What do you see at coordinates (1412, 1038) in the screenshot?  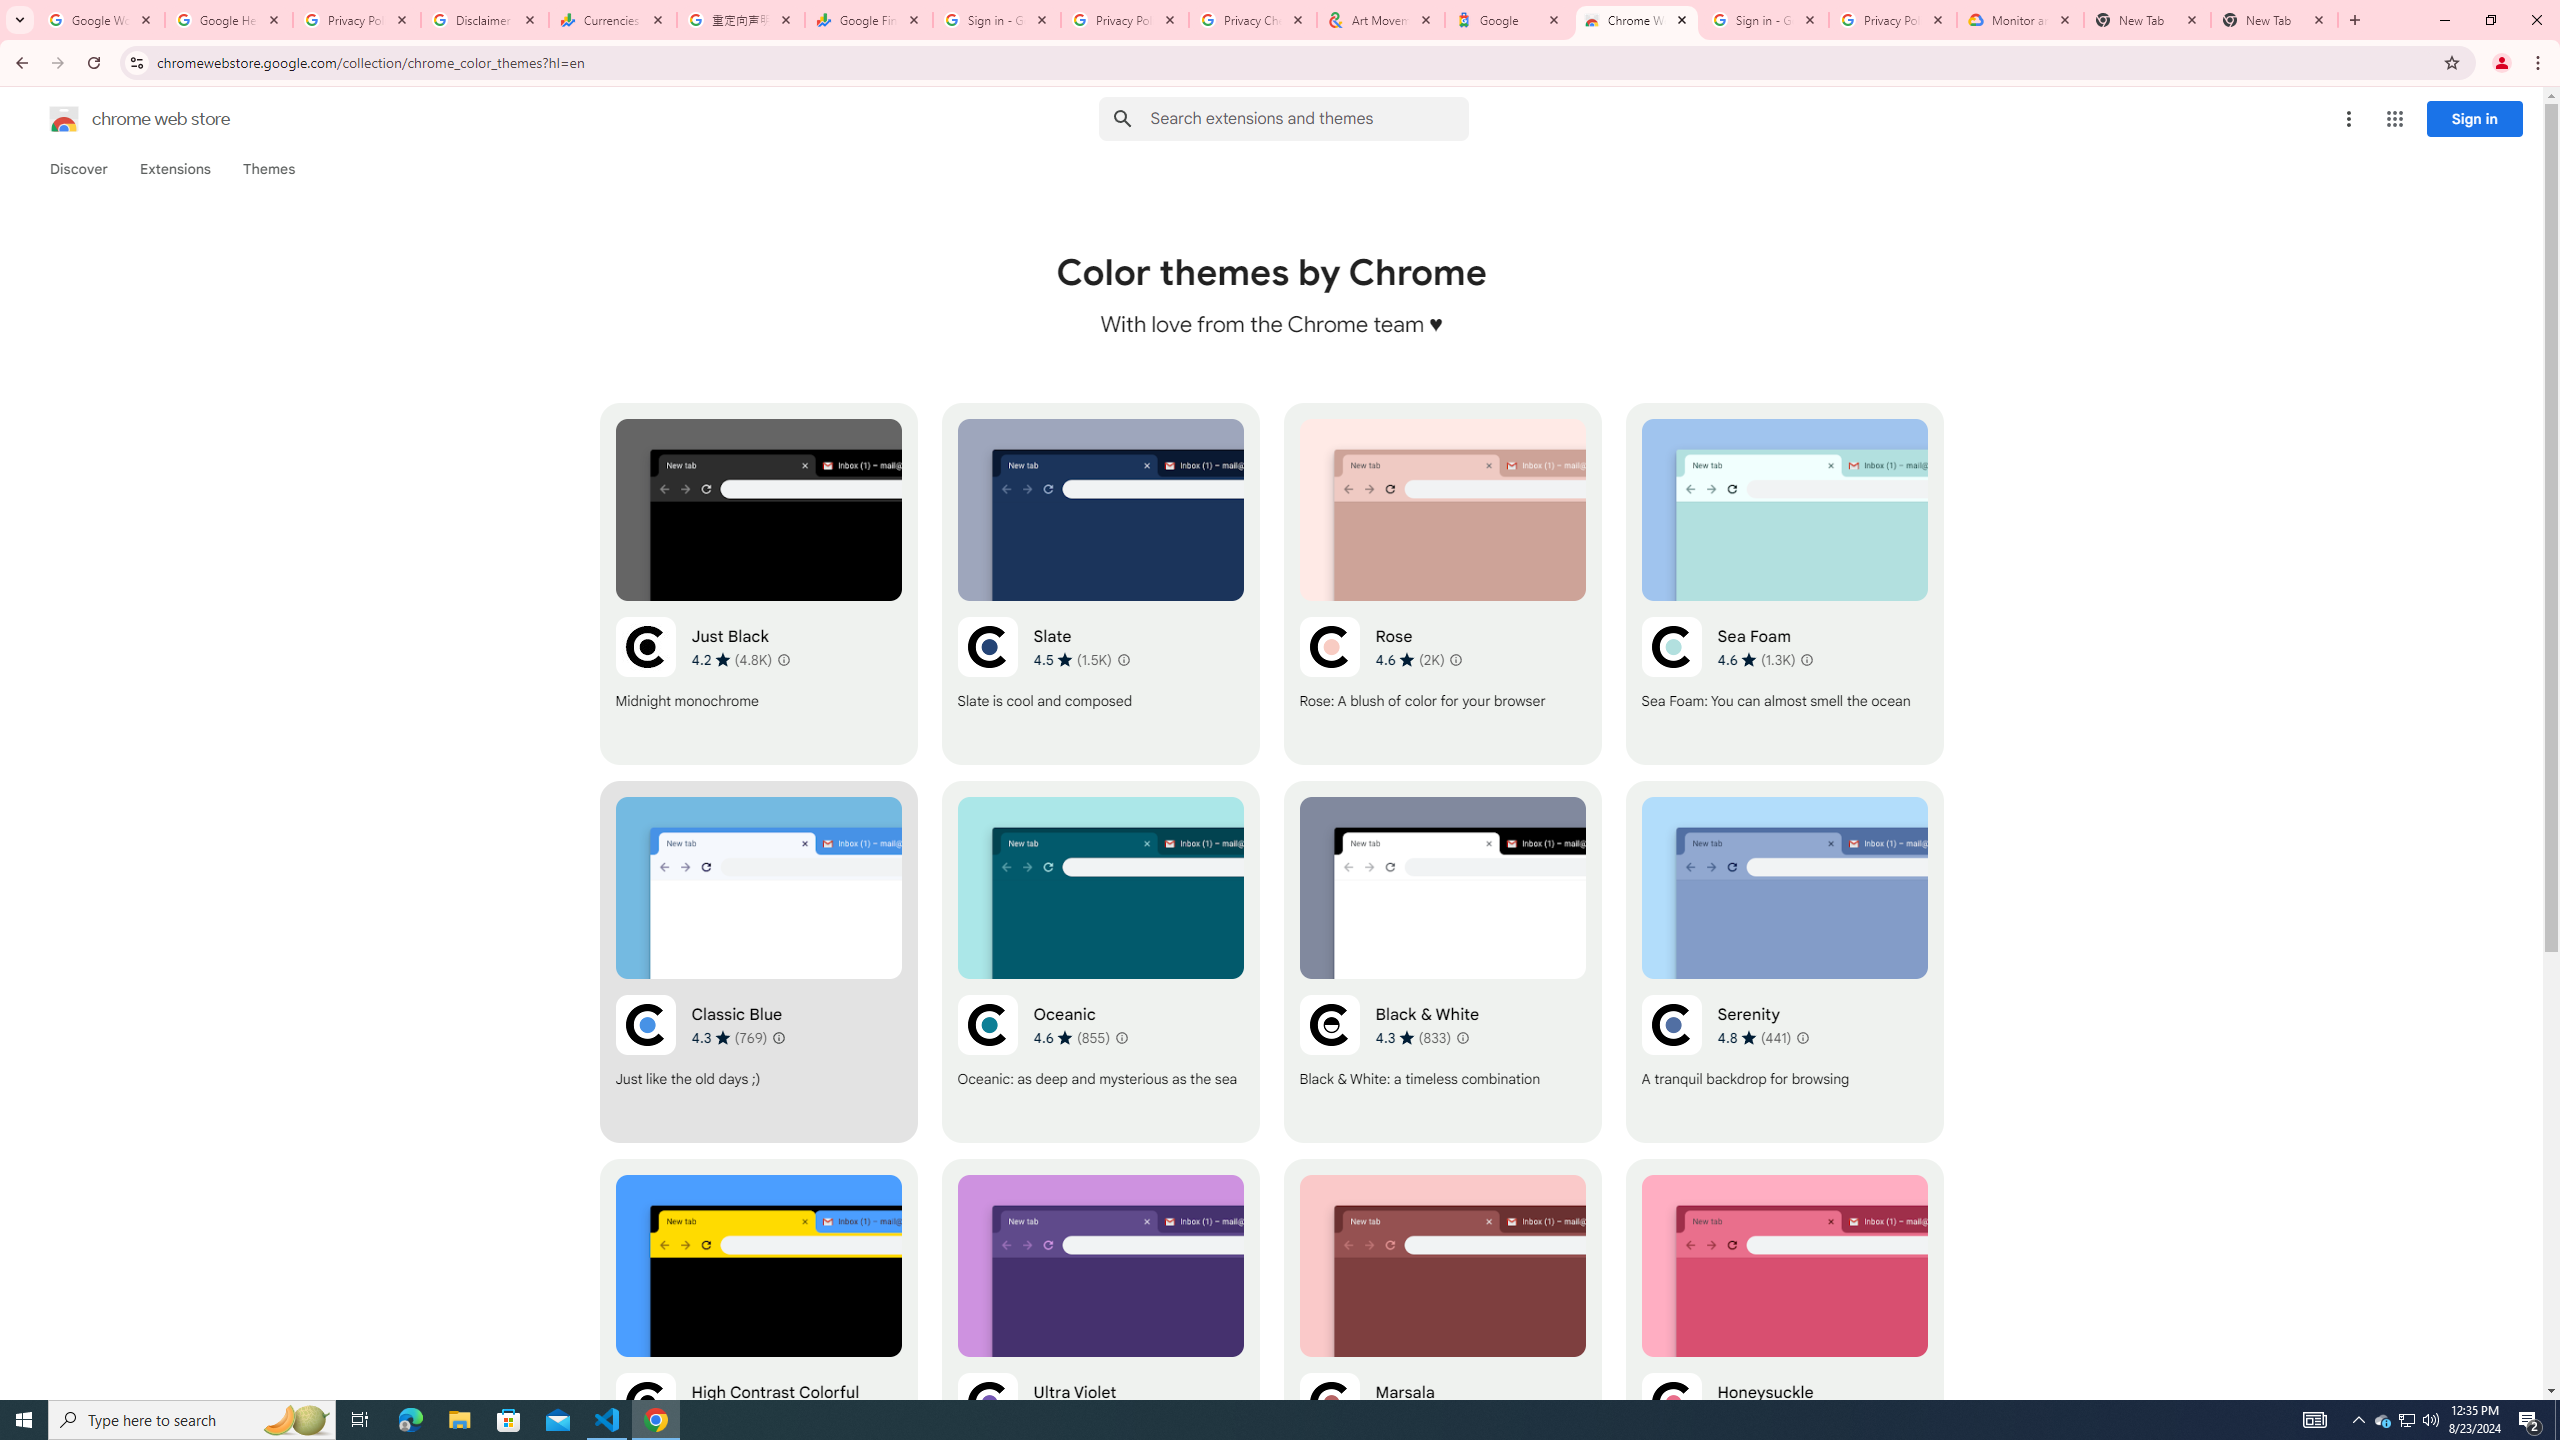 I see `Average rating 4.3 out of 5 stars. 833 ratings.` at bounding box center [1412, 1038].